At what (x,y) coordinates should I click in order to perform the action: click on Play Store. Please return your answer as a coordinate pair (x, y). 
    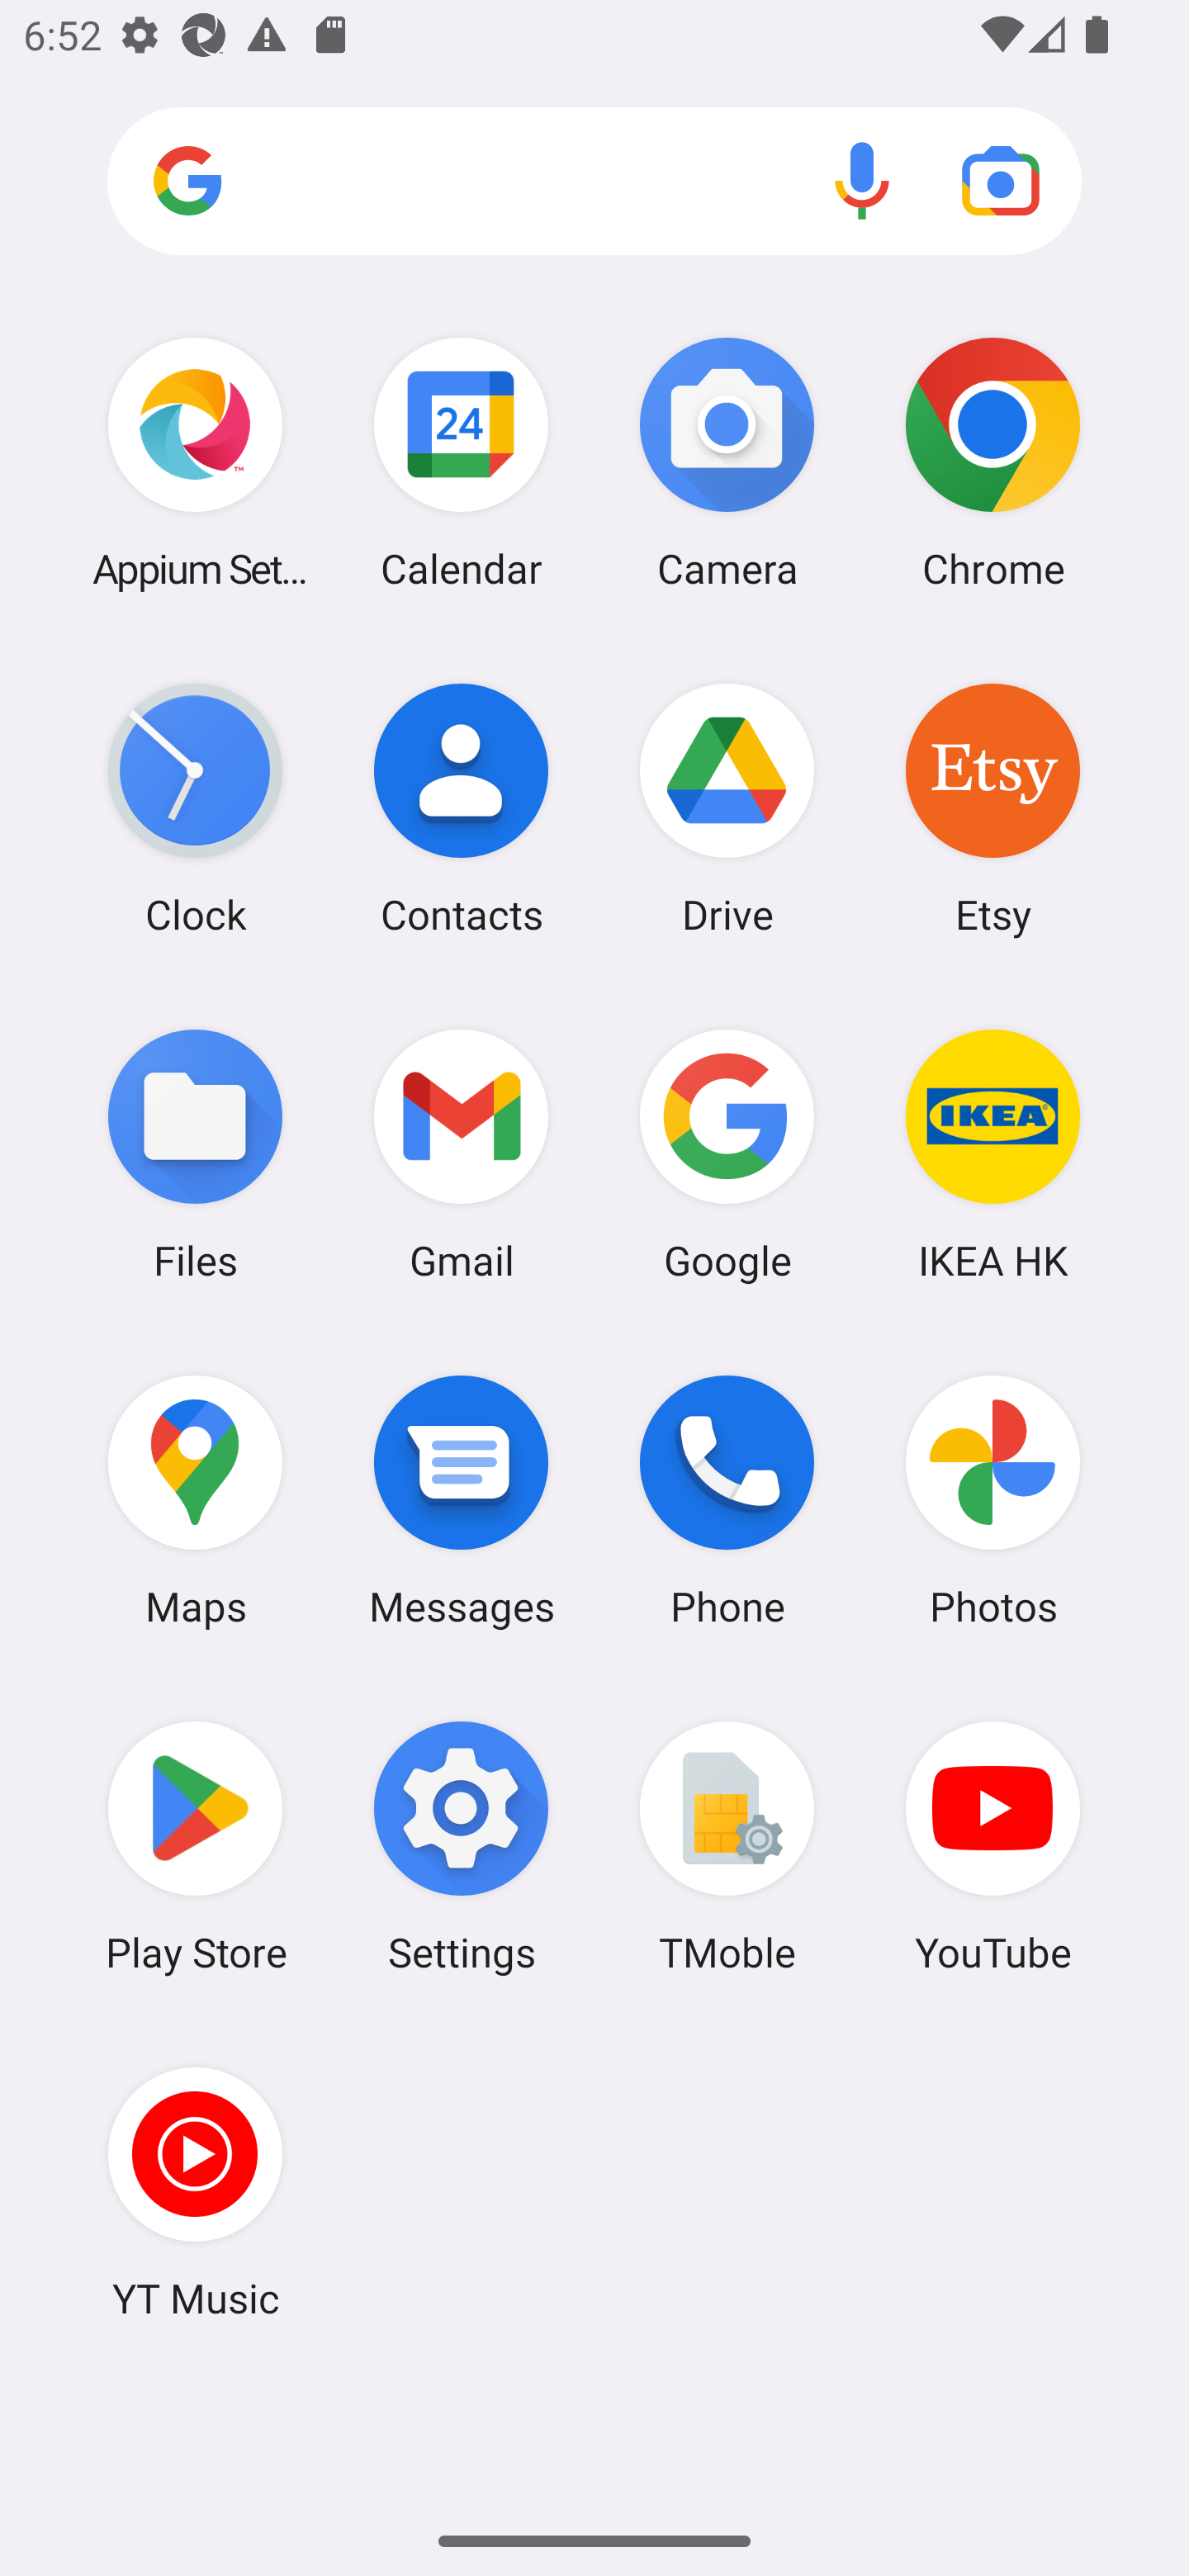
    Looking at the image, I should click on (195, 1847).